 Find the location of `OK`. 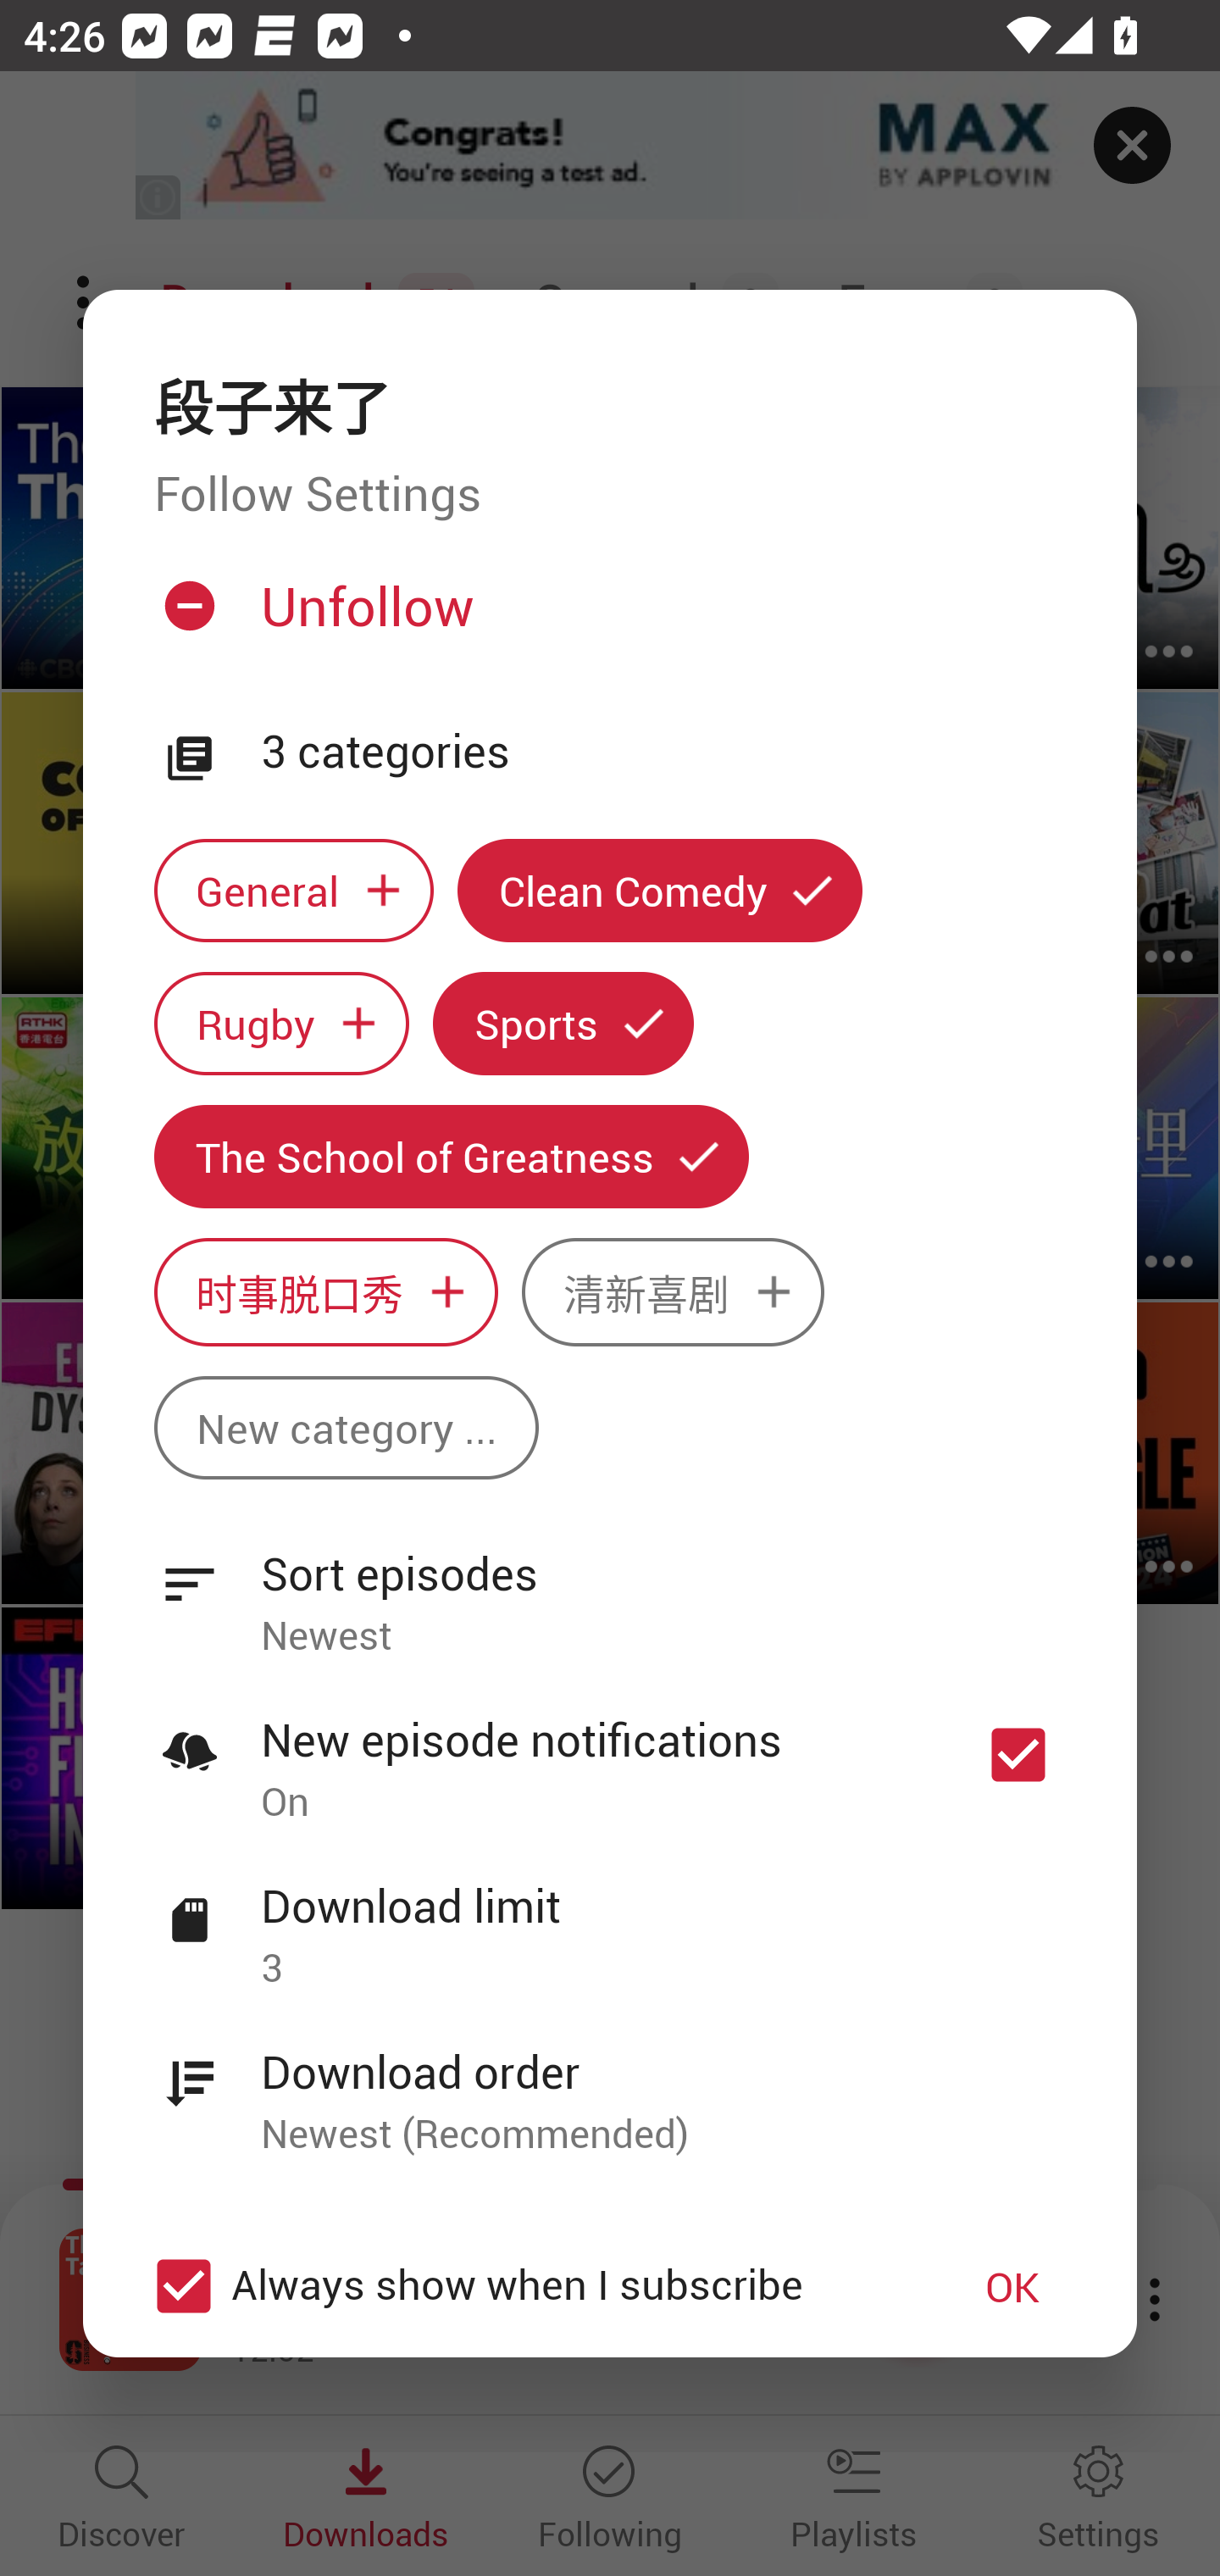

OK is located at coordinates (1012, 2286).